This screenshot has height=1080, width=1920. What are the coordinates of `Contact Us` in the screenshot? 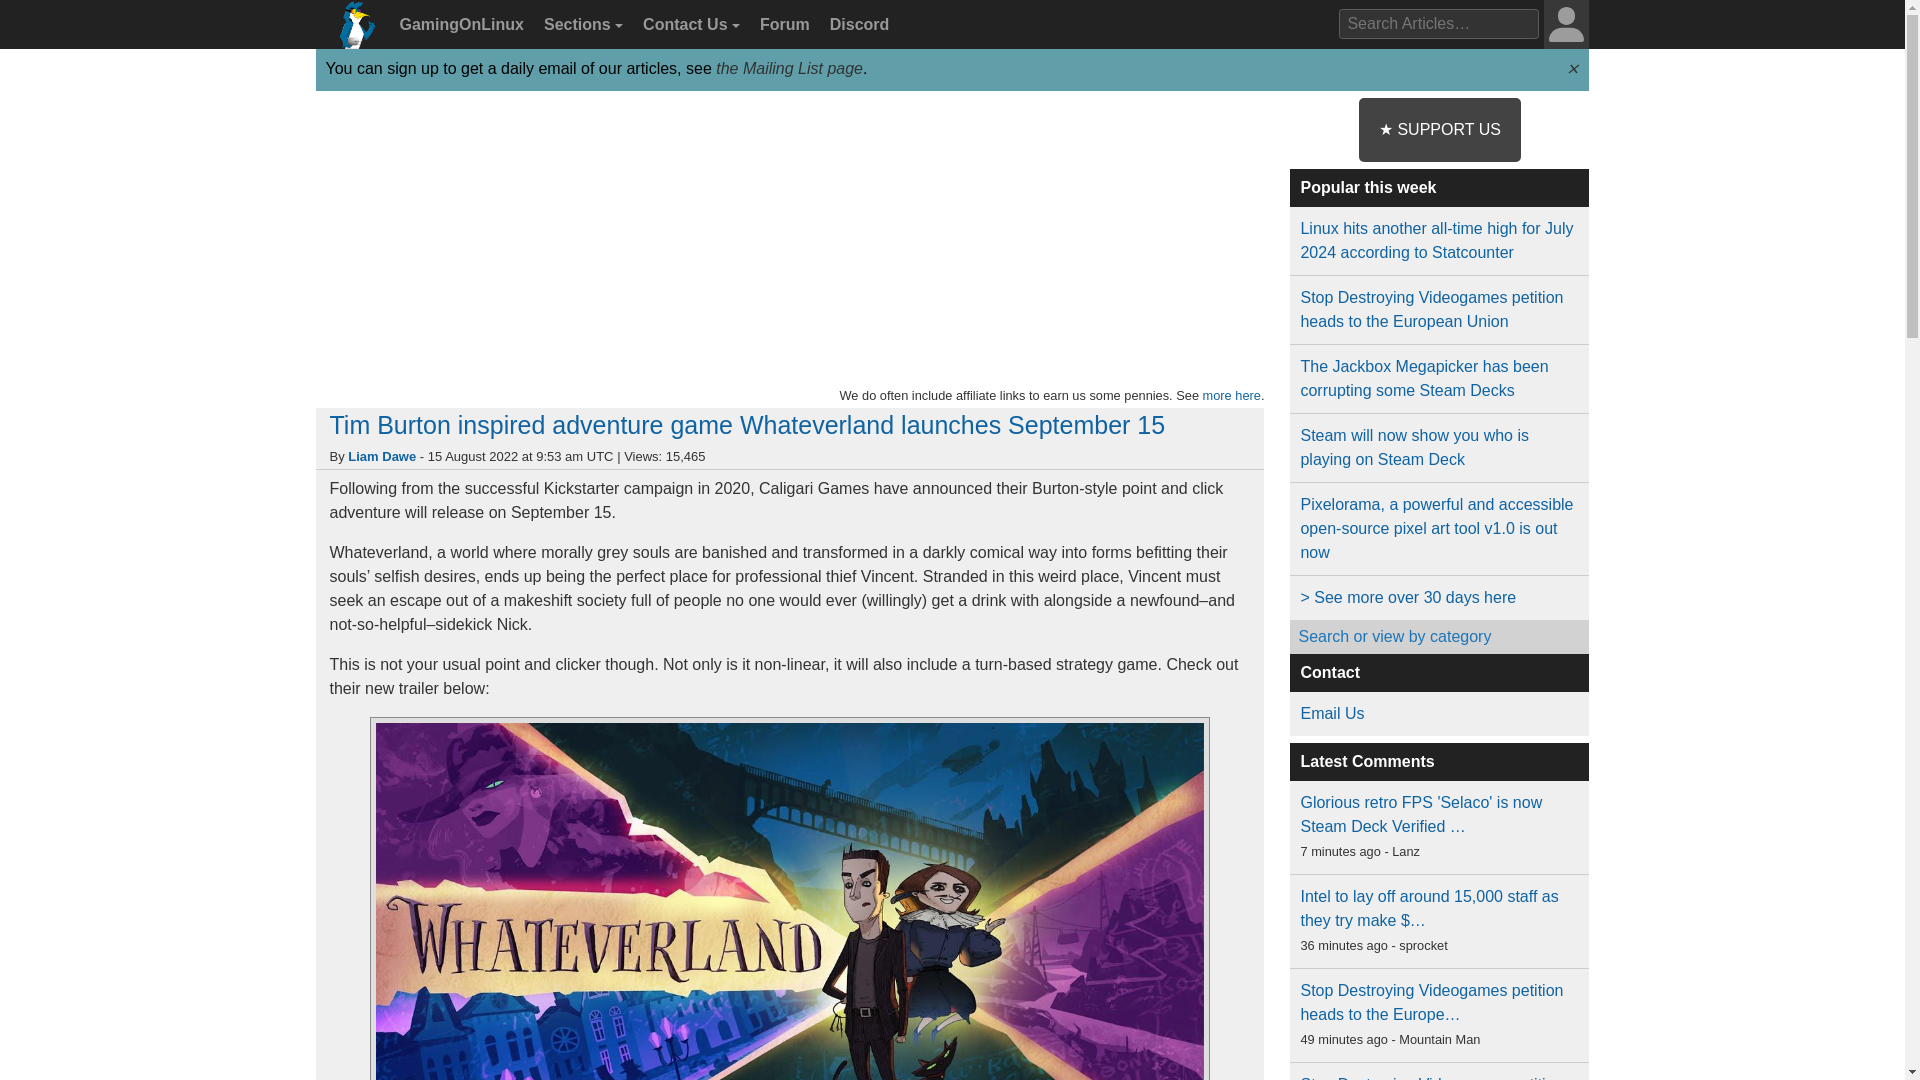 It's located at (688, 25).